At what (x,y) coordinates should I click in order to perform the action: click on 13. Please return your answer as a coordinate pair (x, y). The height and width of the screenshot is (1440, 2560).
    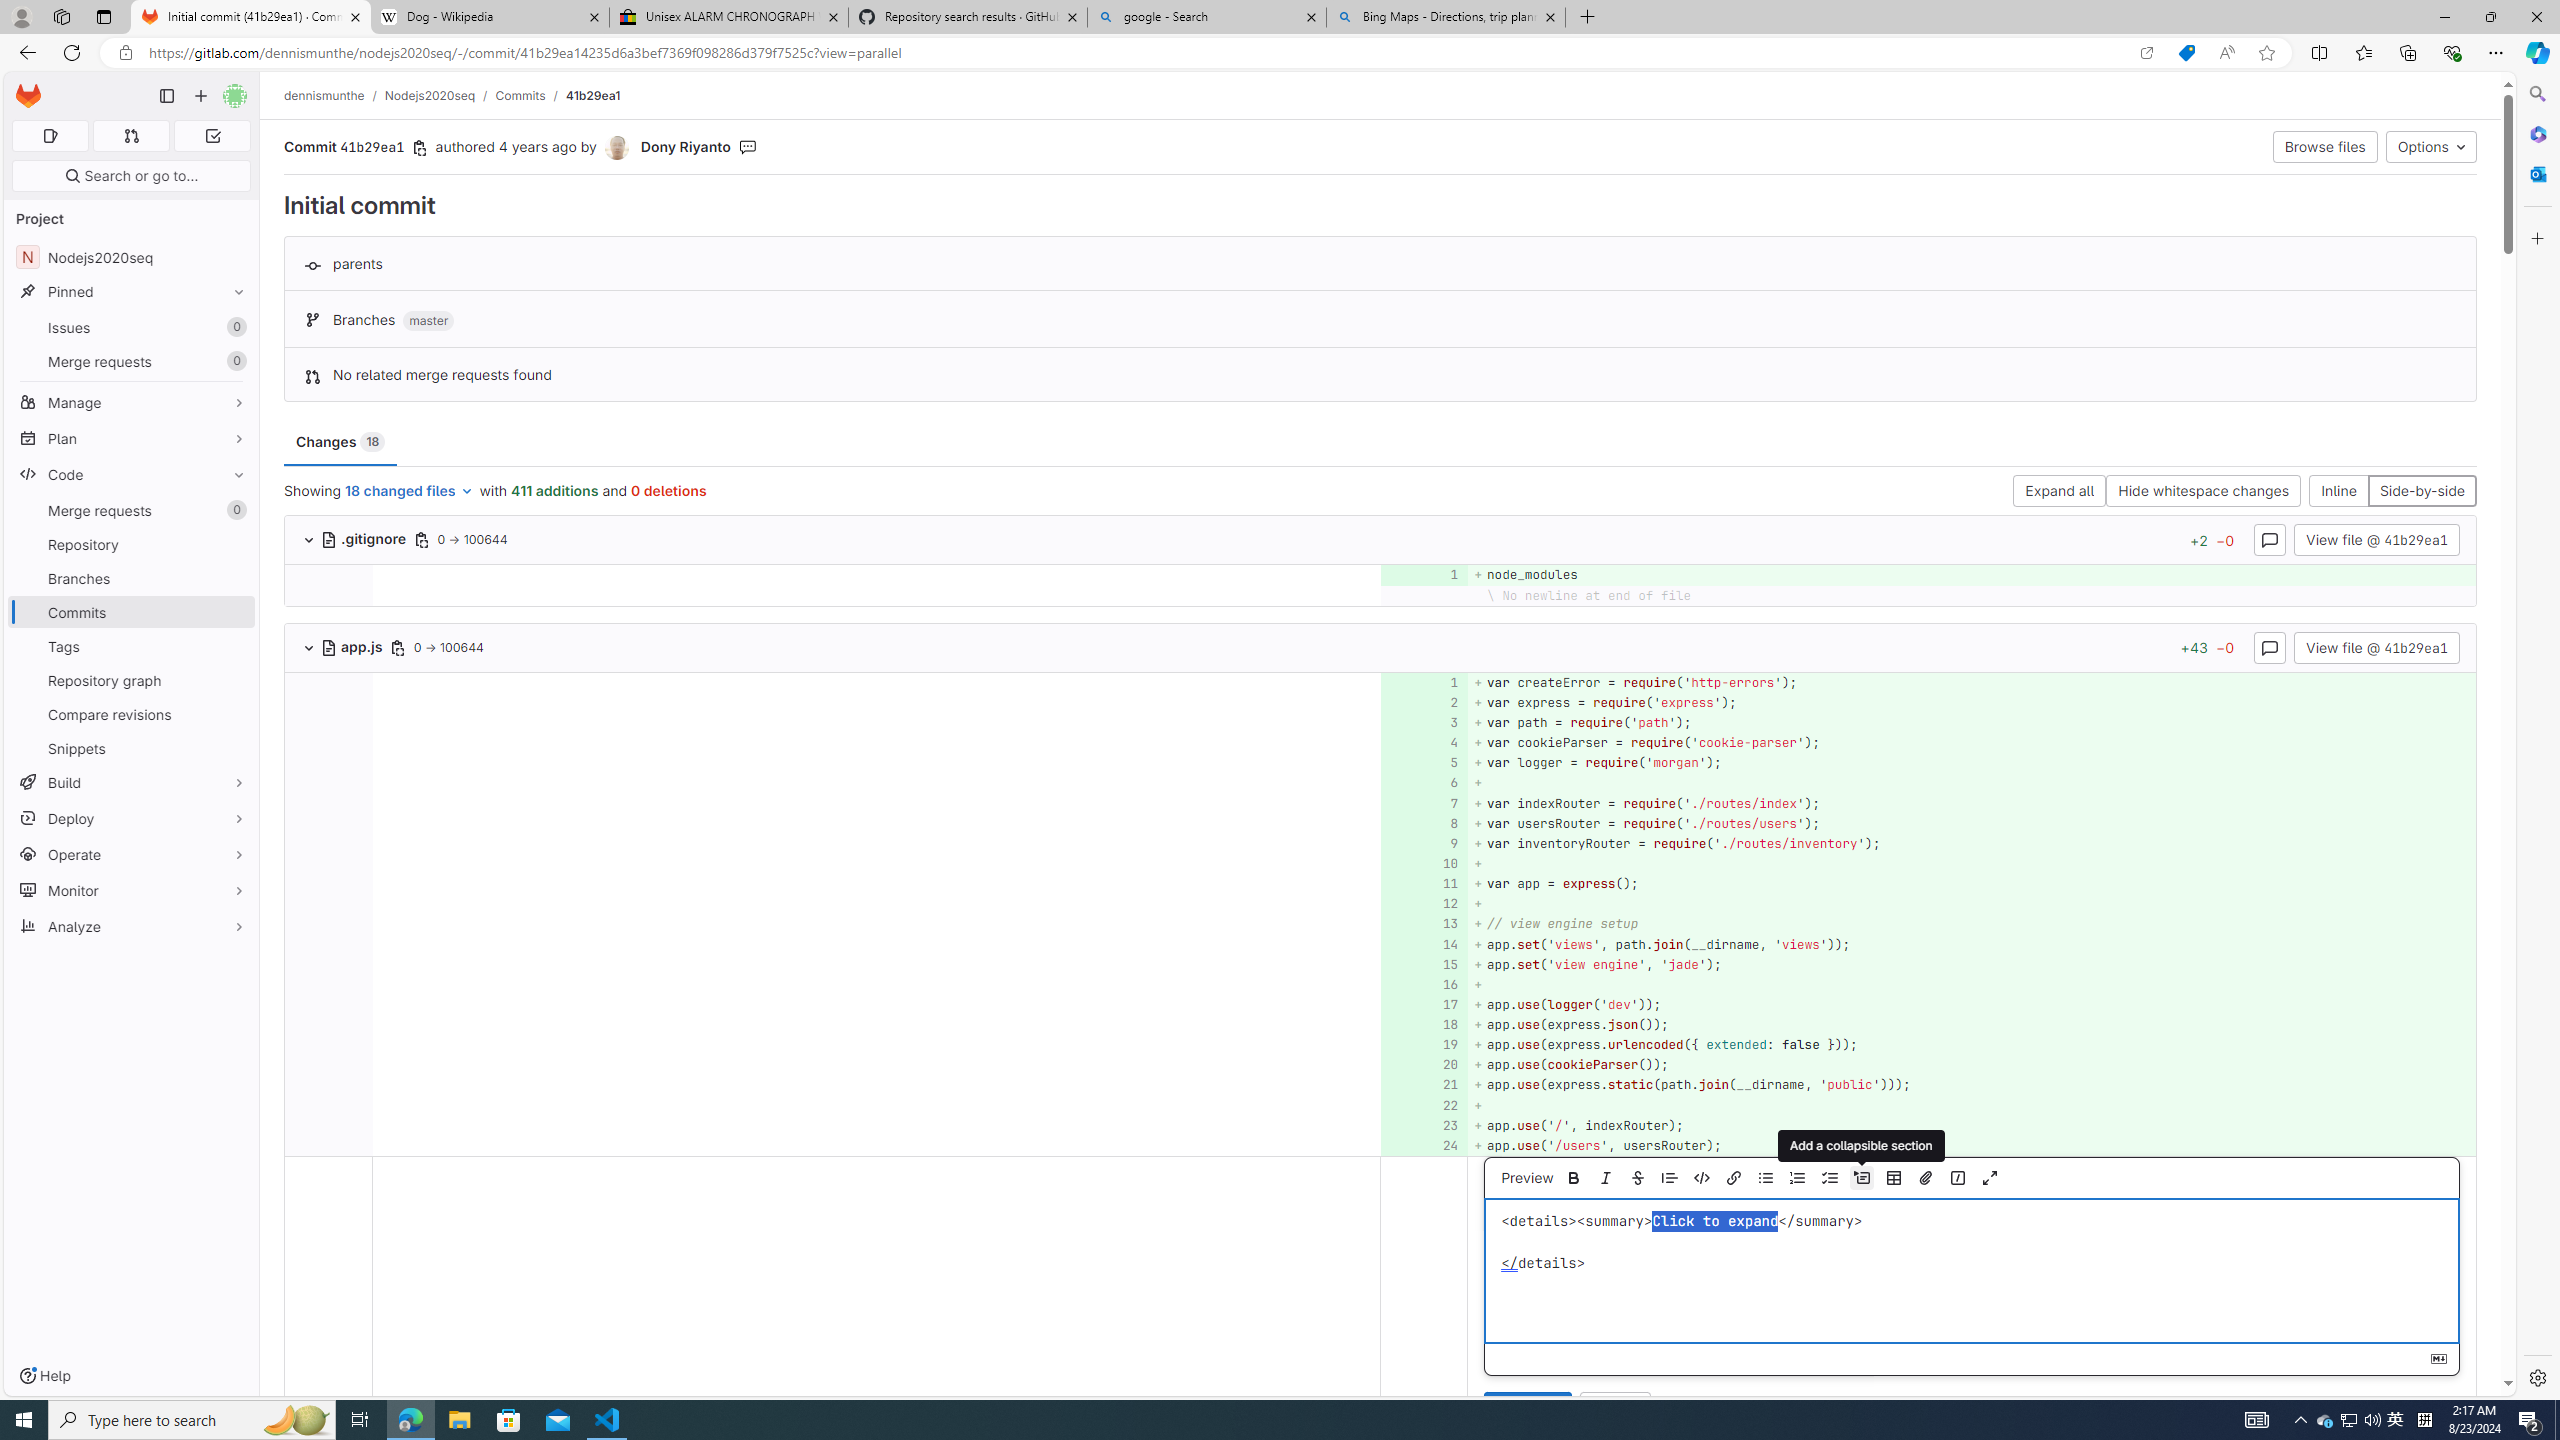
    Looking at the image, I should click on (1422, 924).